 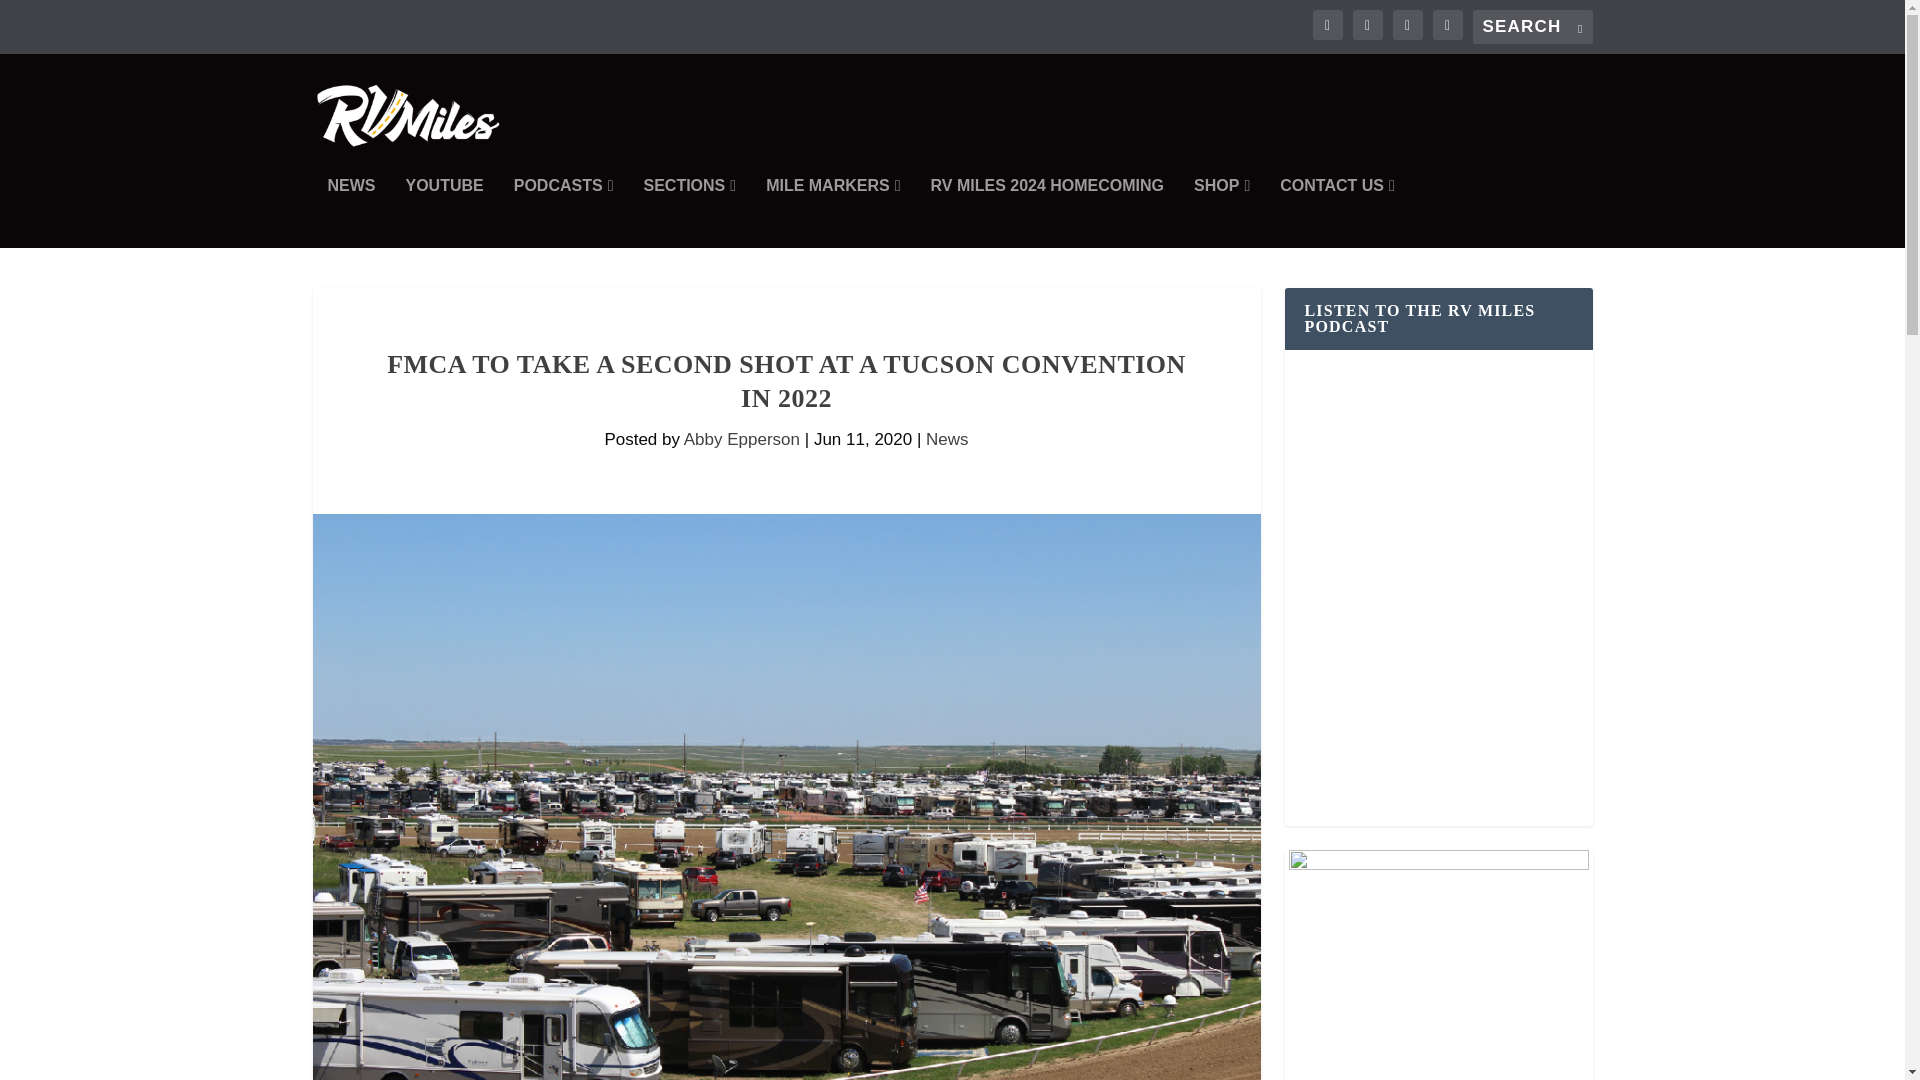 What do you see at coordinates (742, 439) in the screenshot?
I see `Posts by Abby Epperson` at bounding box center [742, 439].